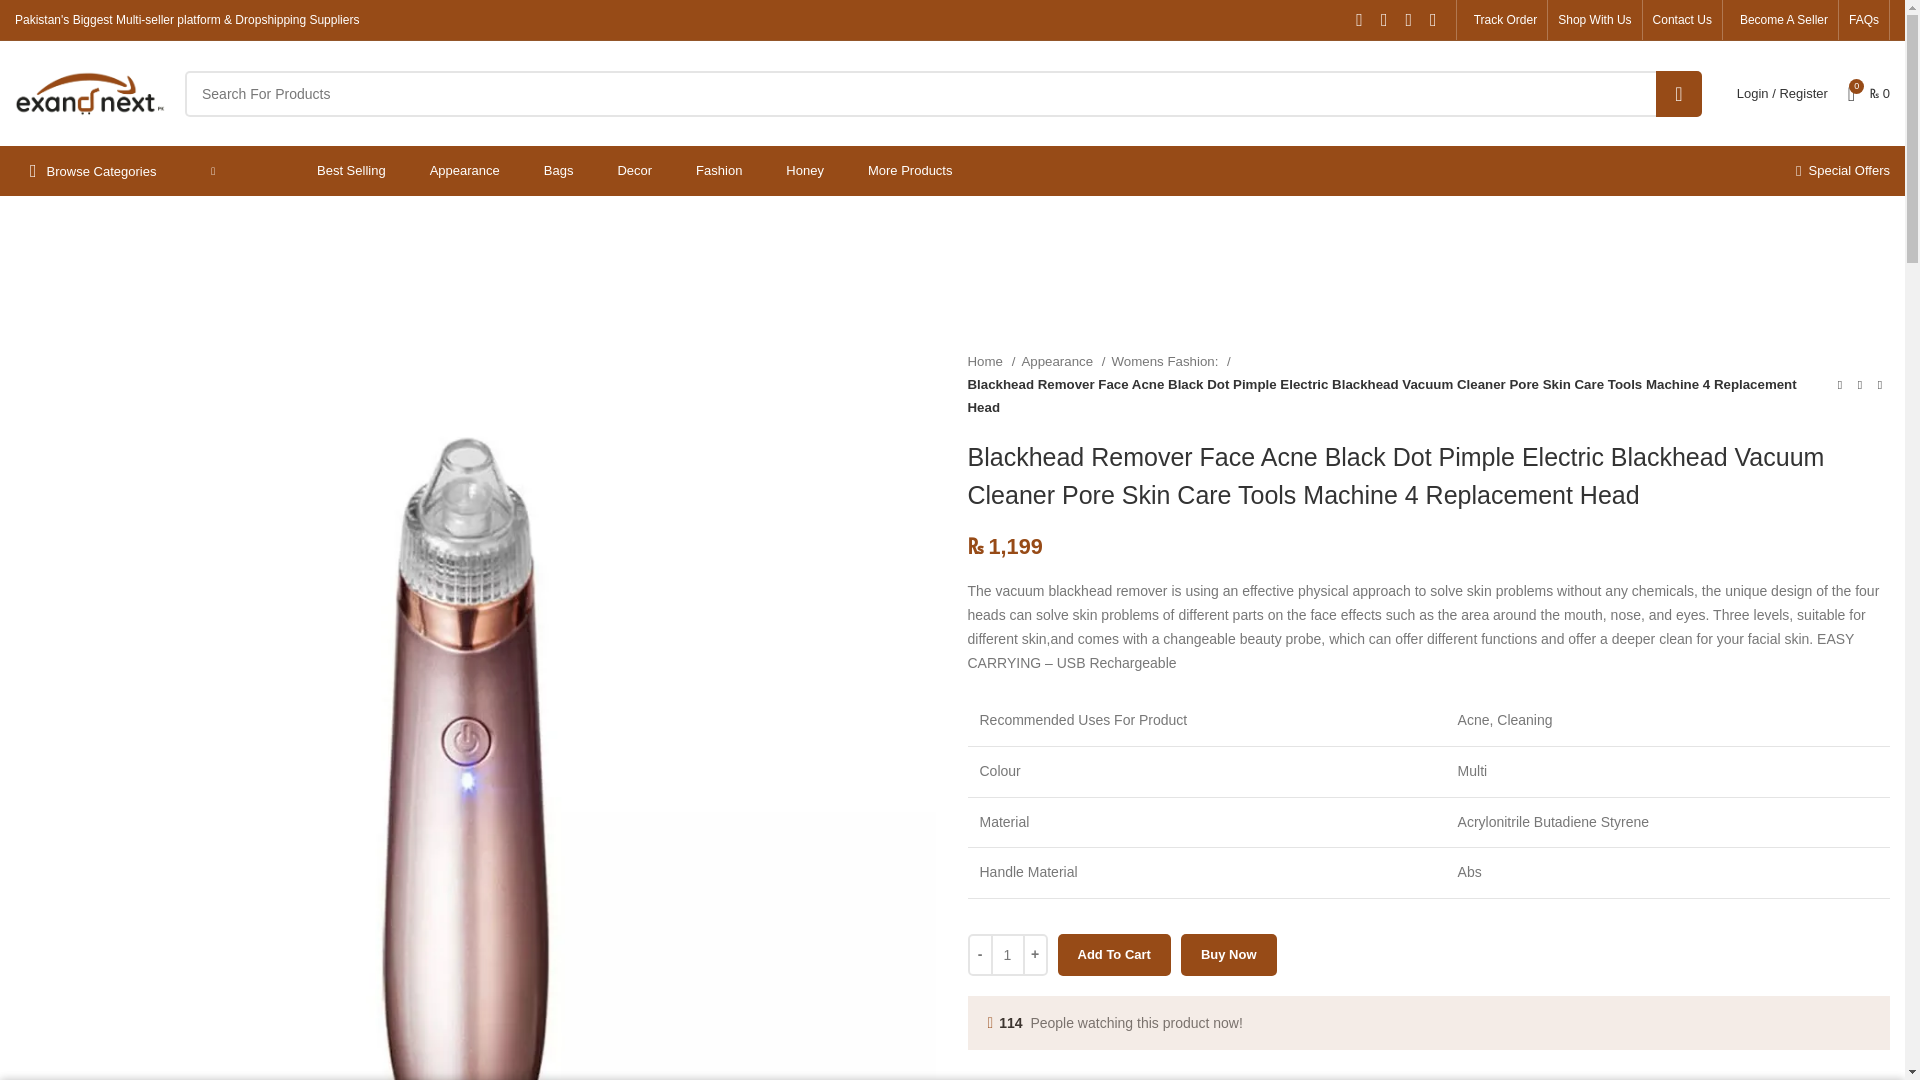 The image size is (1920, 1080). Describe the element at coordinates (1782, 94) in the screenshot. I see `My account` at that location.